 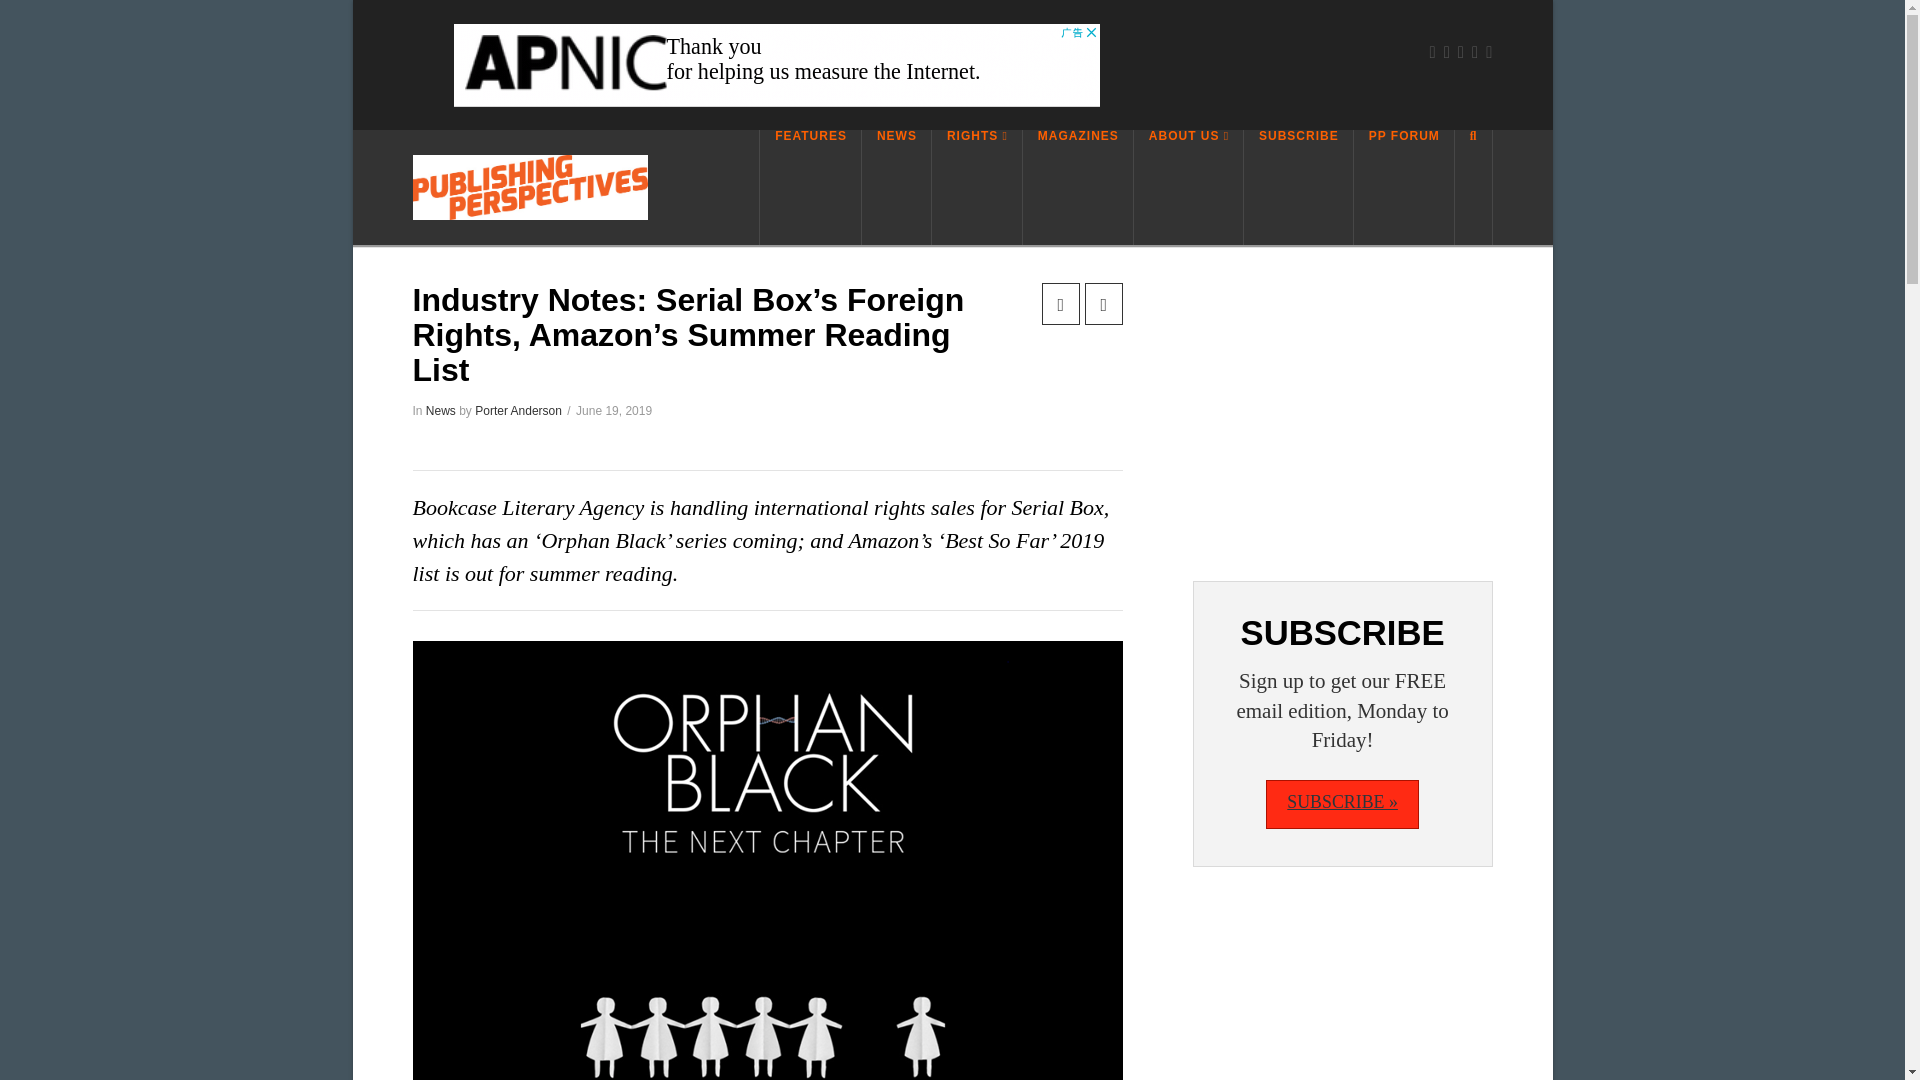 I want to click on MAGAZINES, so click(x=1078, y=187).